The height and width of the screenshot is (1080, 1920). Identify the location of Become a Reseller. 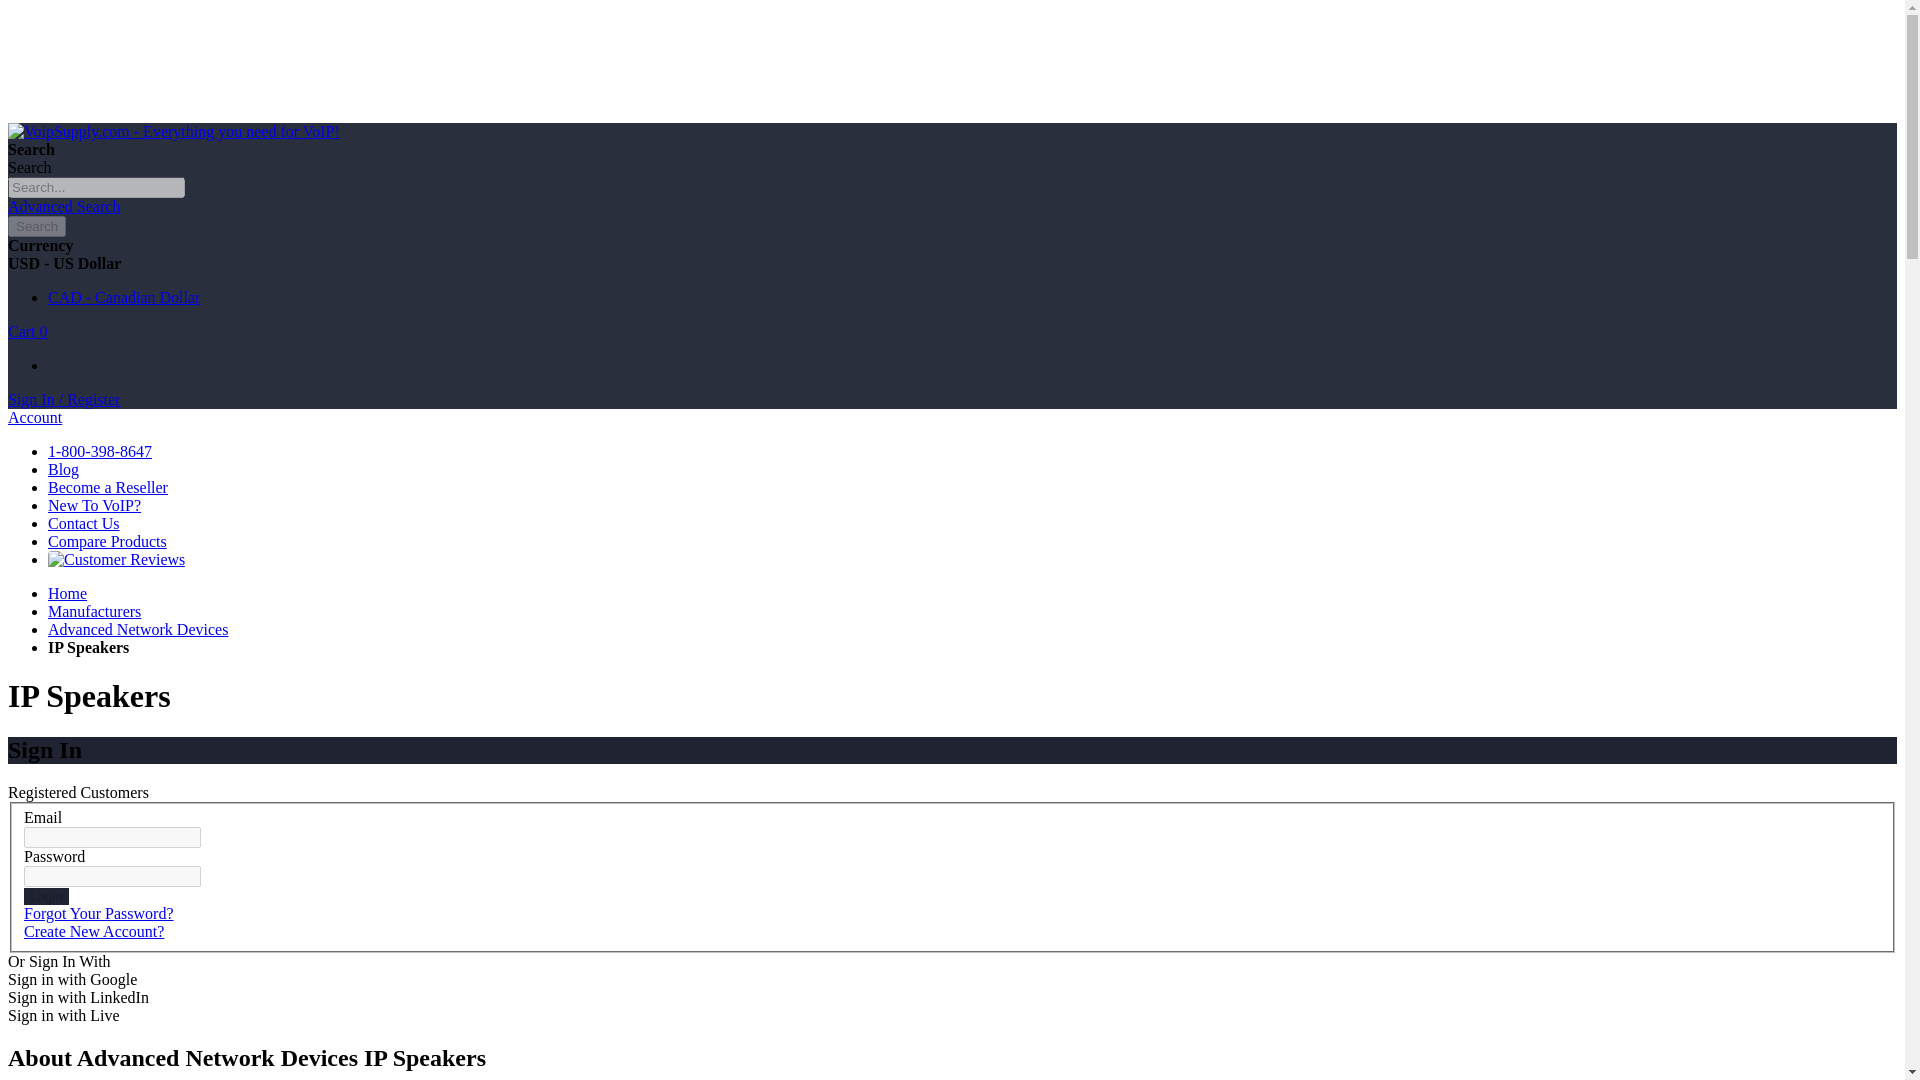
(108, 487).